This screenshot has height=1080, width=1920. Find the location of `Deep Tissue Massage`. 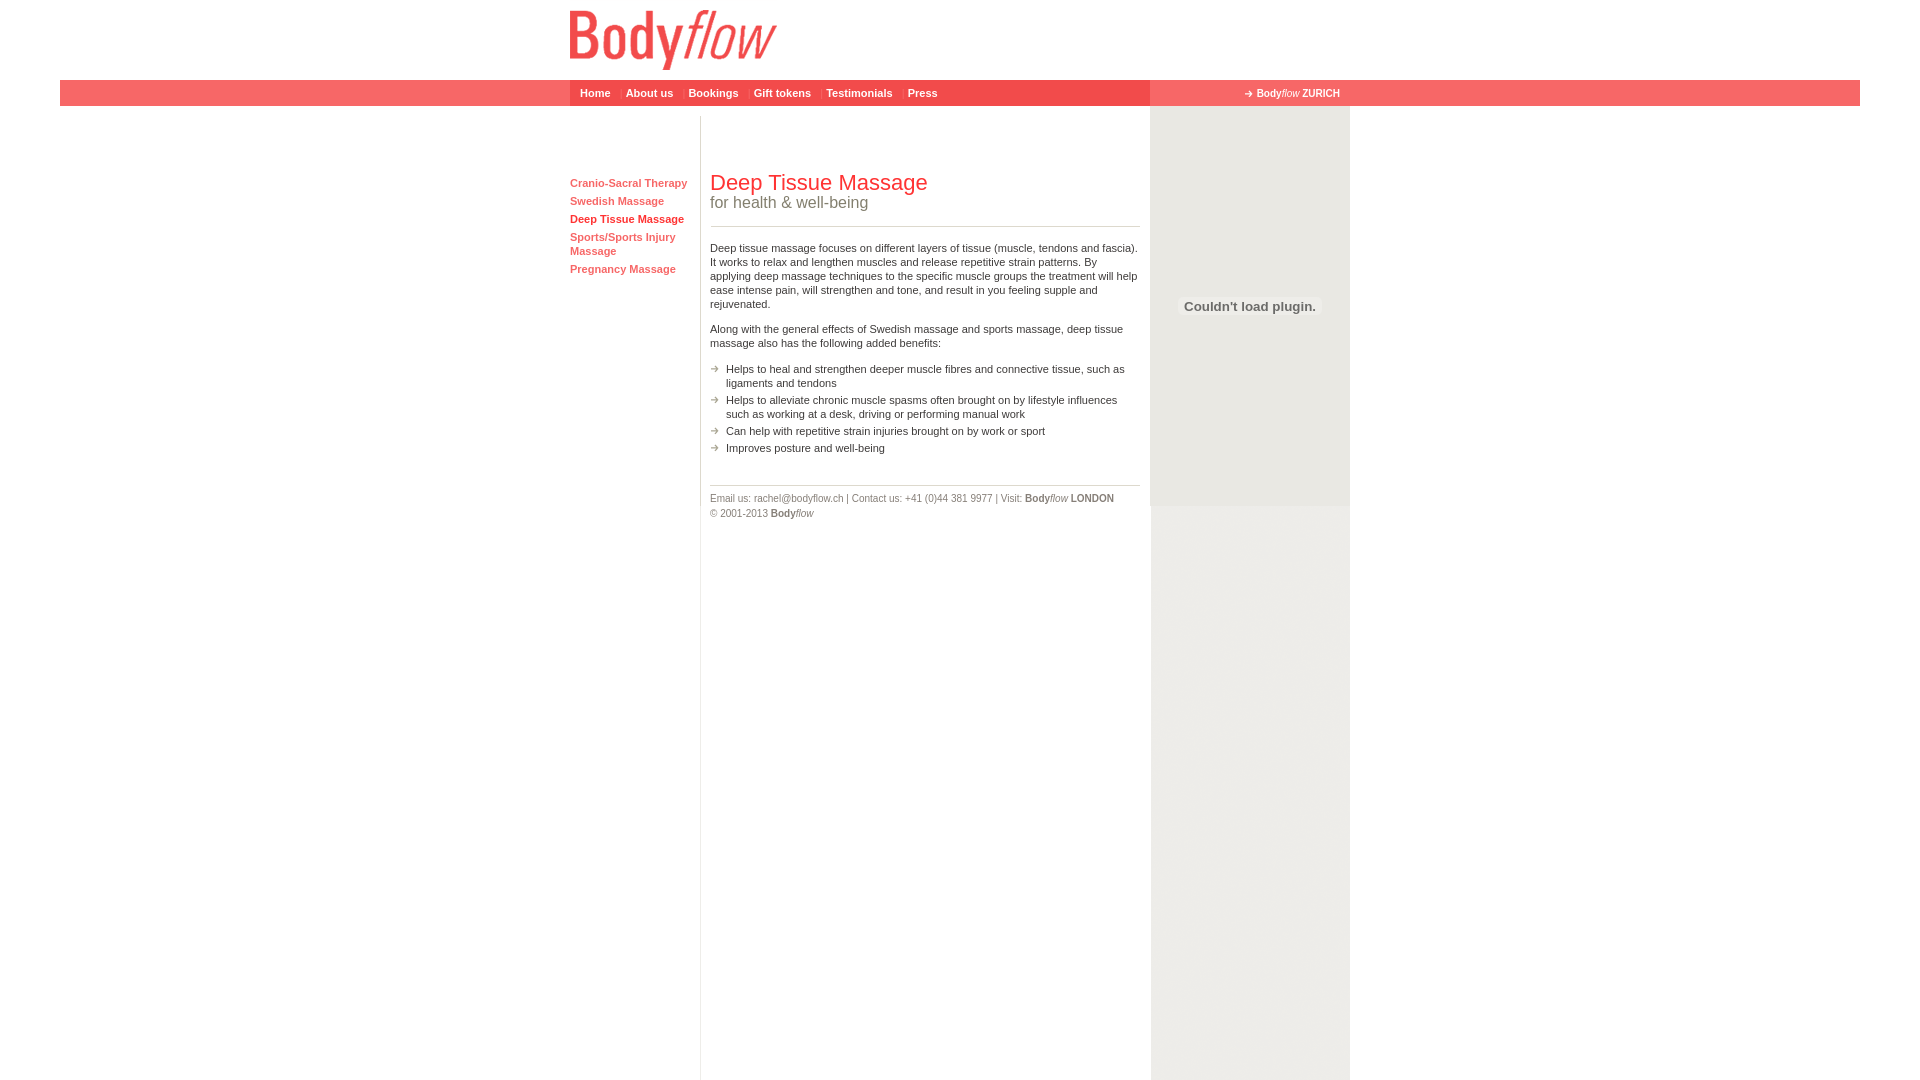

Deep Tissue Massage is located at coordinates (627, 219).